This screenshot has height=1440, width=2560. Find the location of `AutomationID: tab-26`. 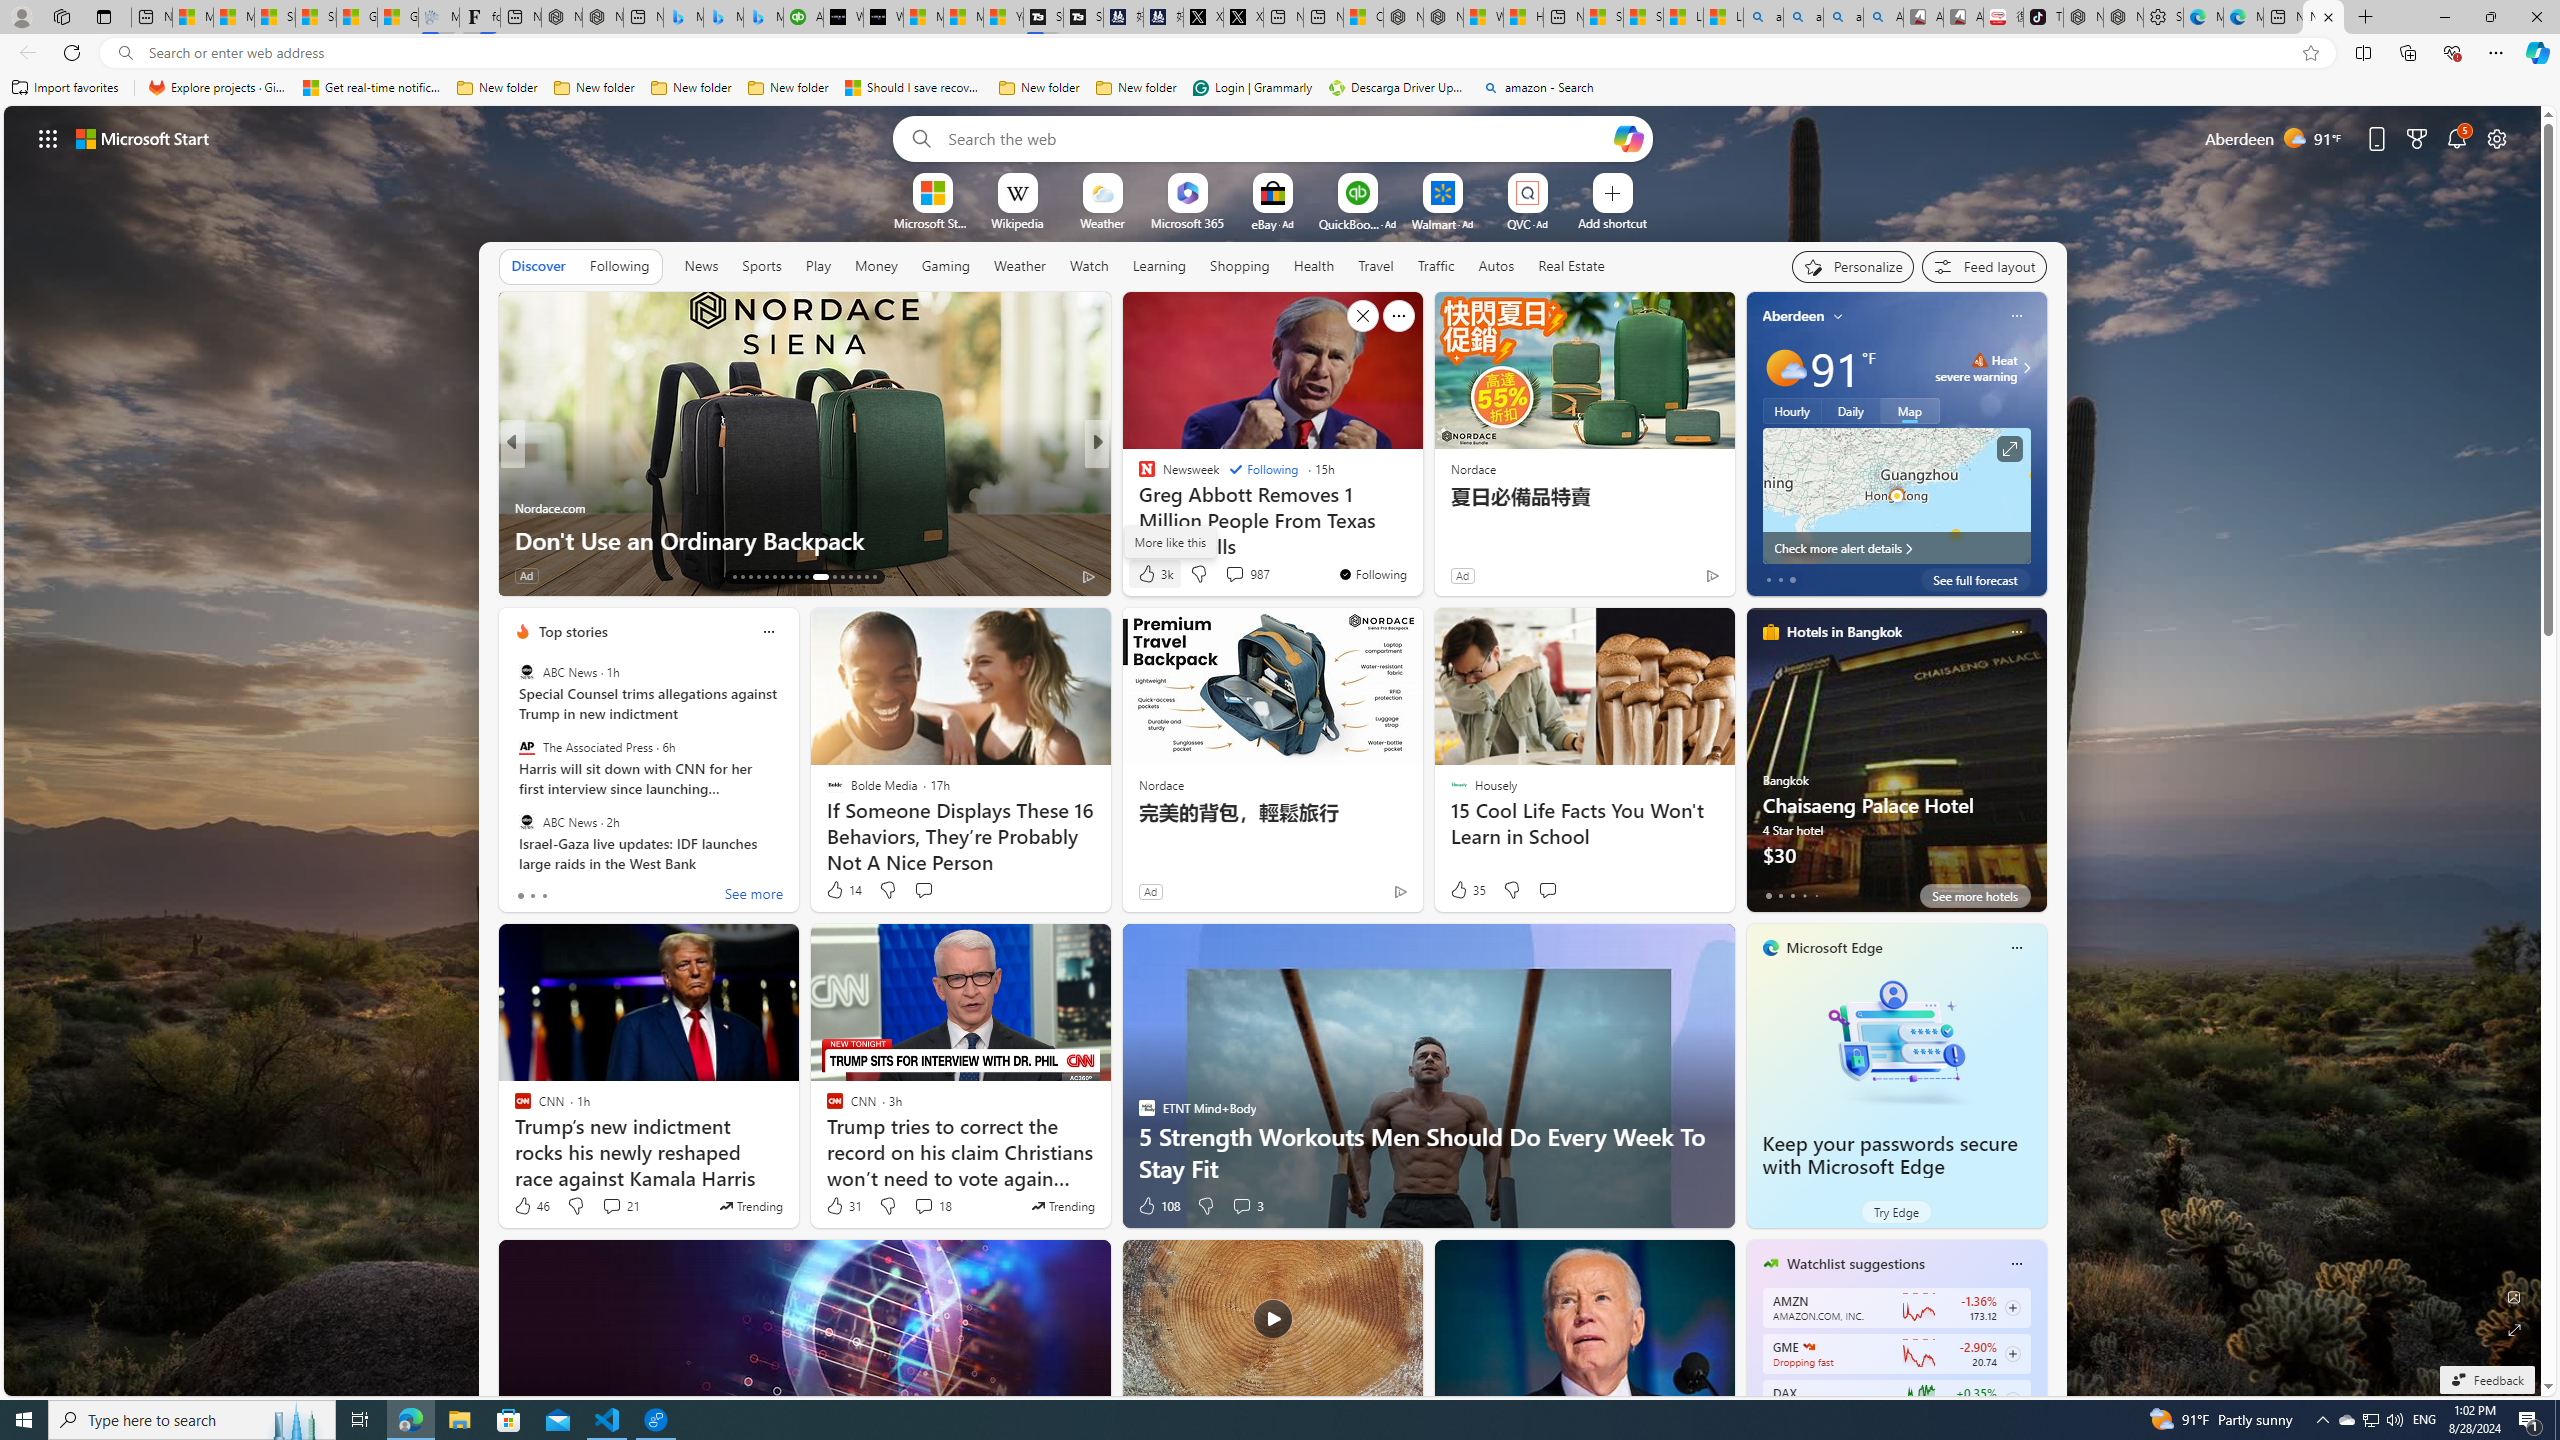

AutomationID: tab-26 is located at coordinates (850, 577).